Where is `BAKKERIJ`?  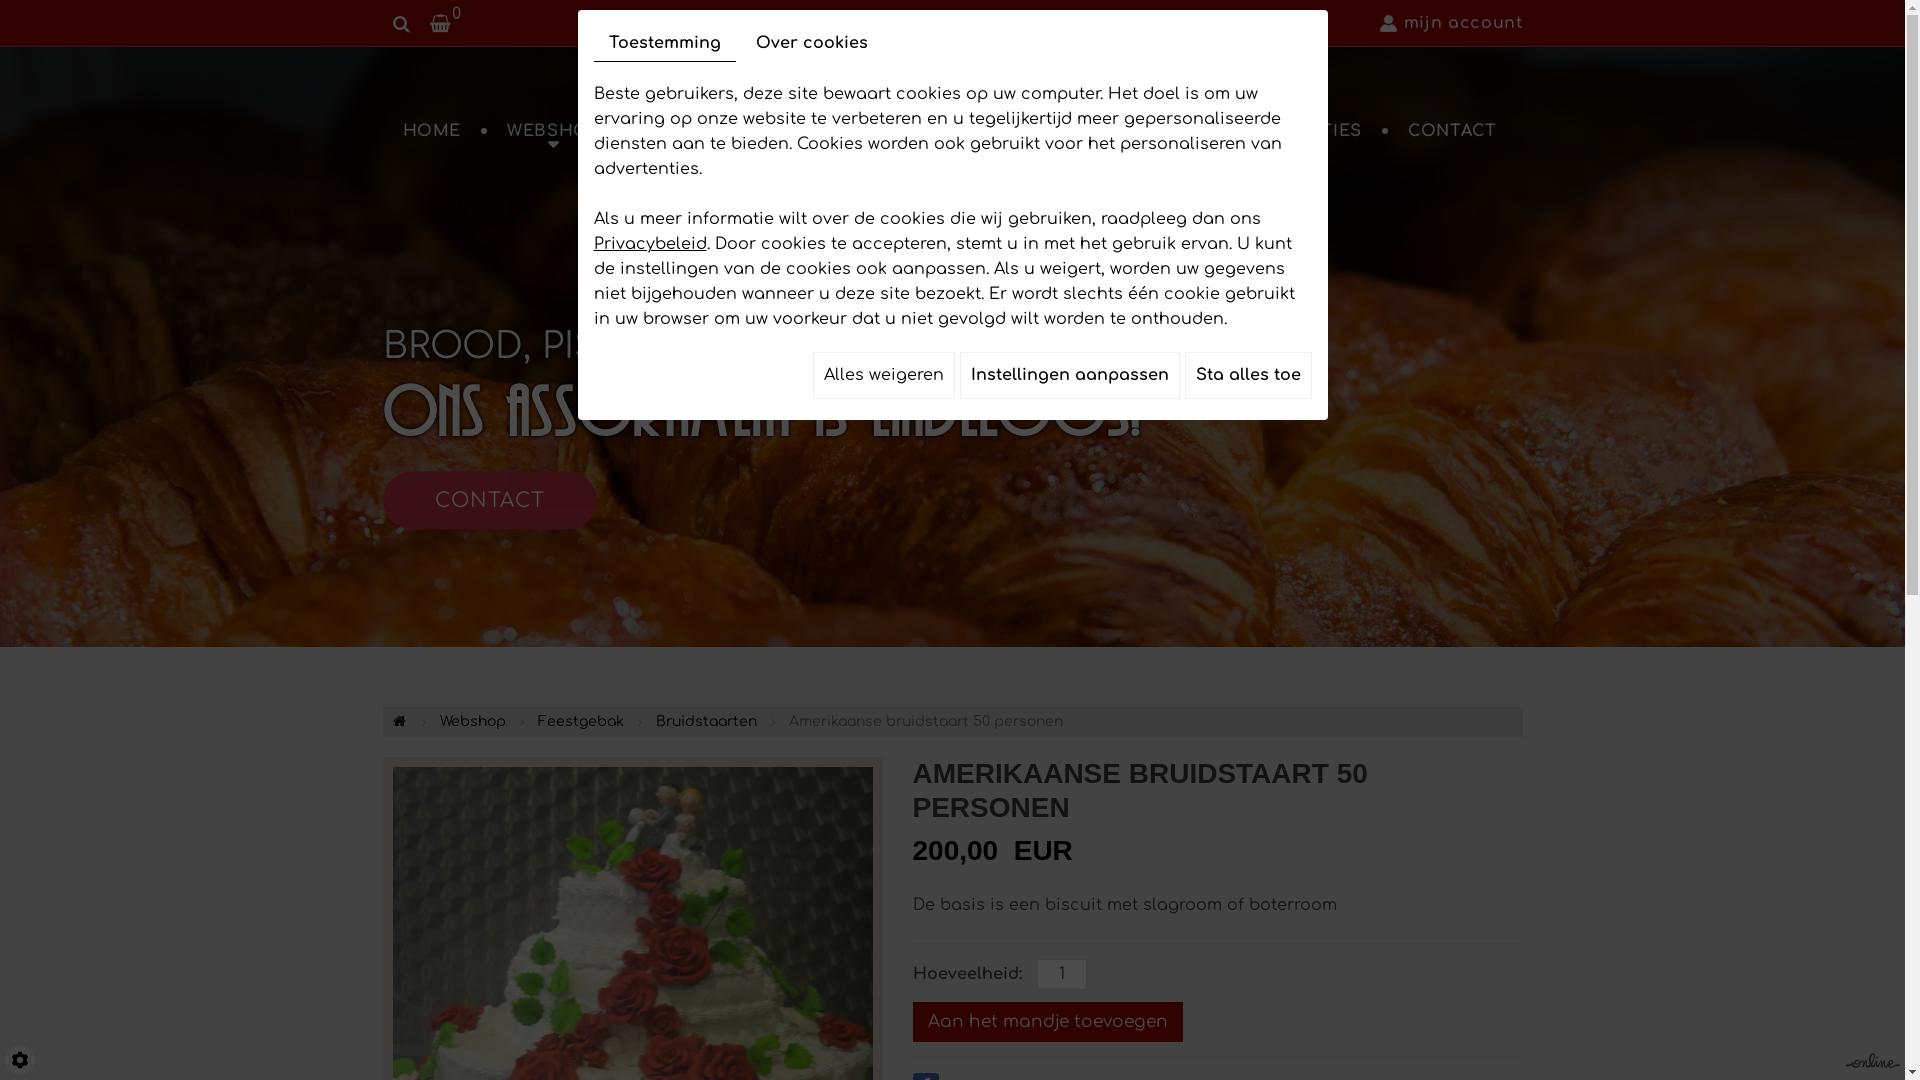
BAKKERIJ is located at coordinates (689, 131).